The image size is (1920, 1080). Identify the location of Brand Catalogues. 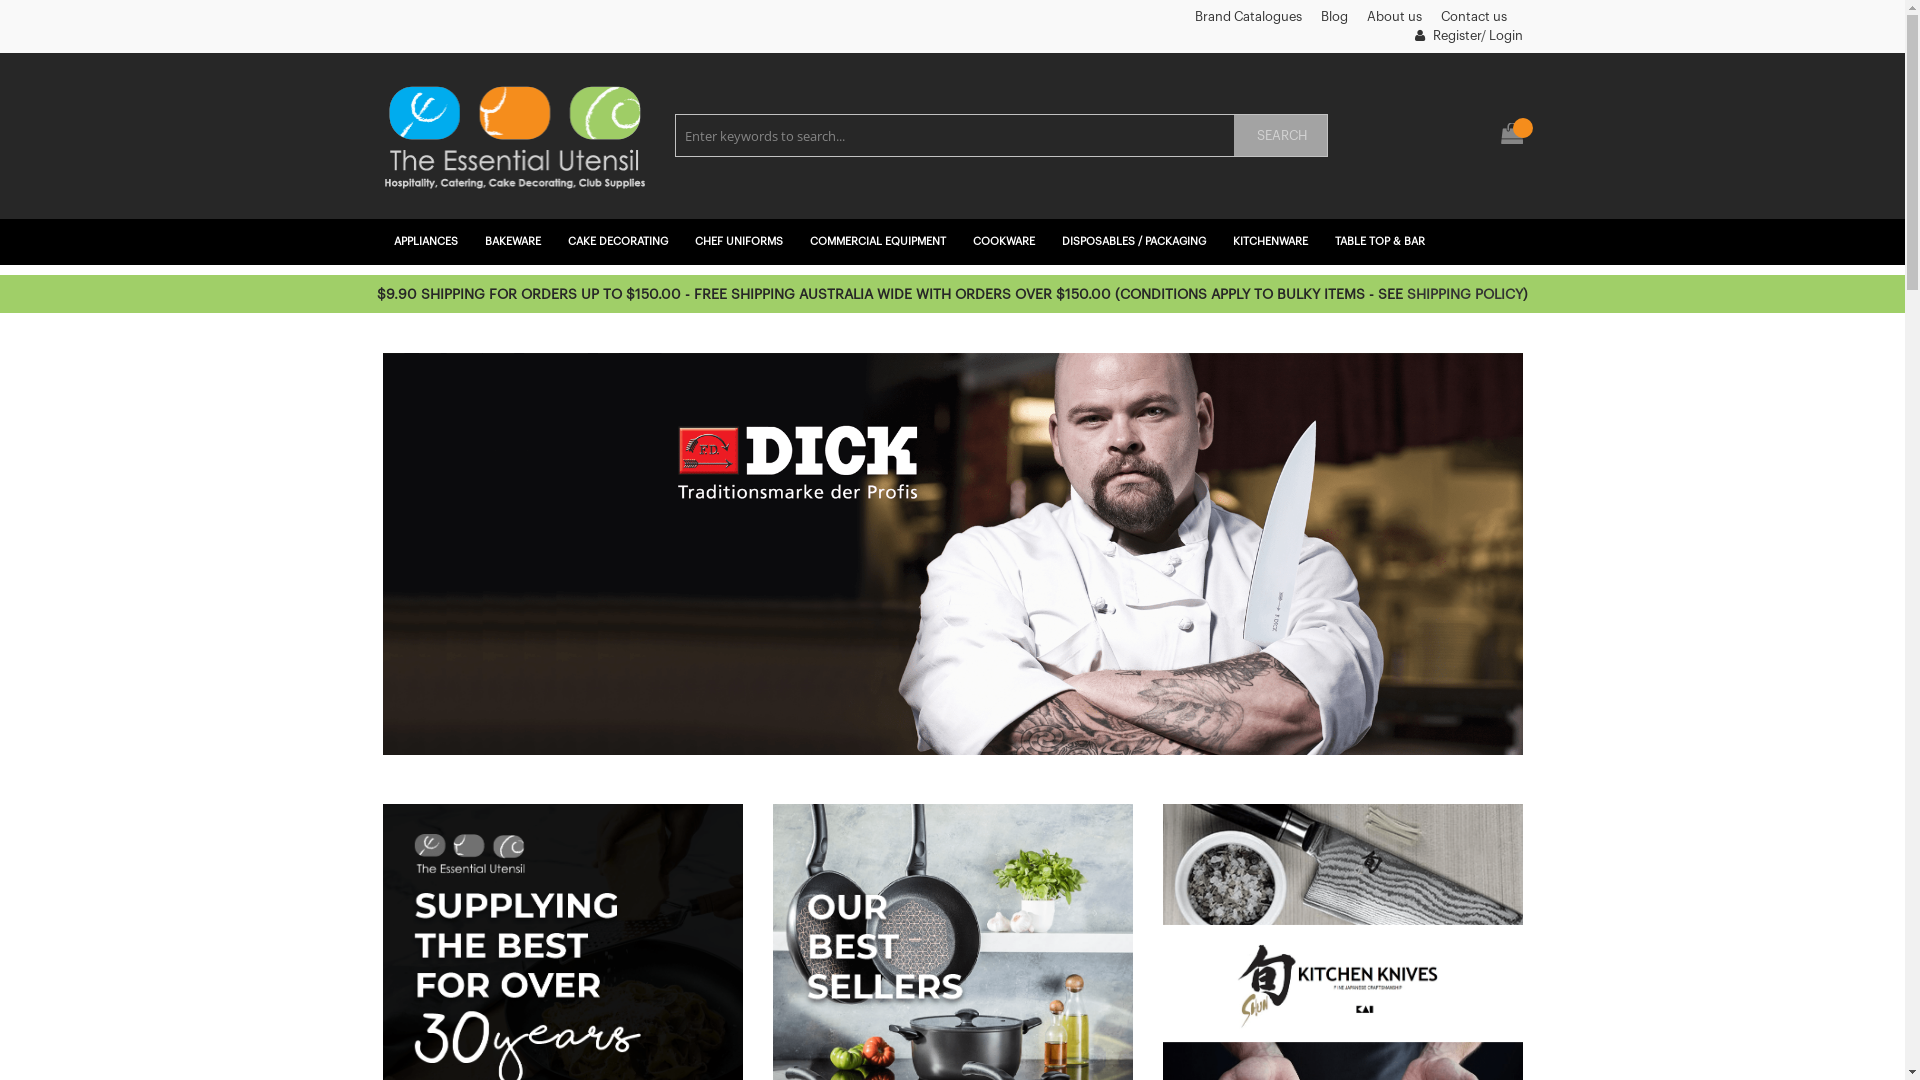
(1248, 16).